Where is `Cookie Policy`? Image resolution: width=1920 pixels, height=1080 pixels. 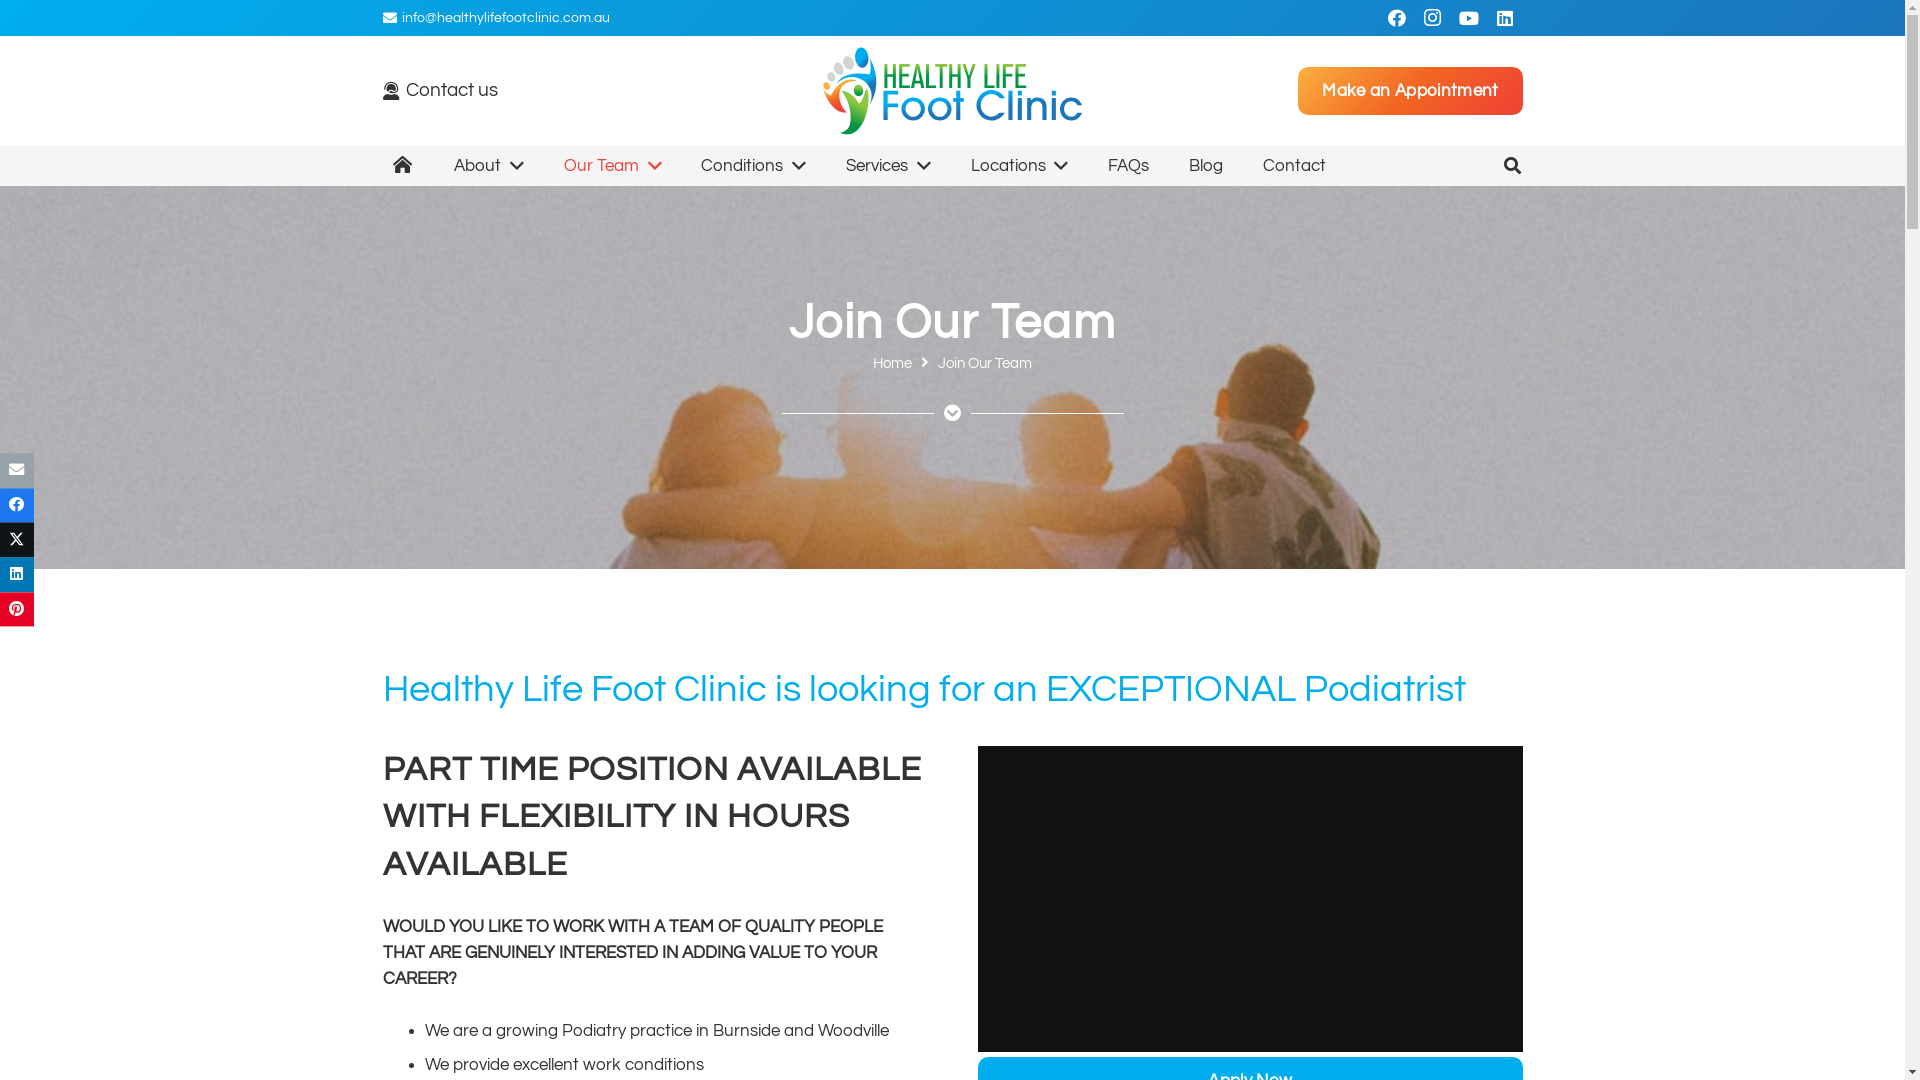 Cookie Policy is located at coordinates (1000, 1056).